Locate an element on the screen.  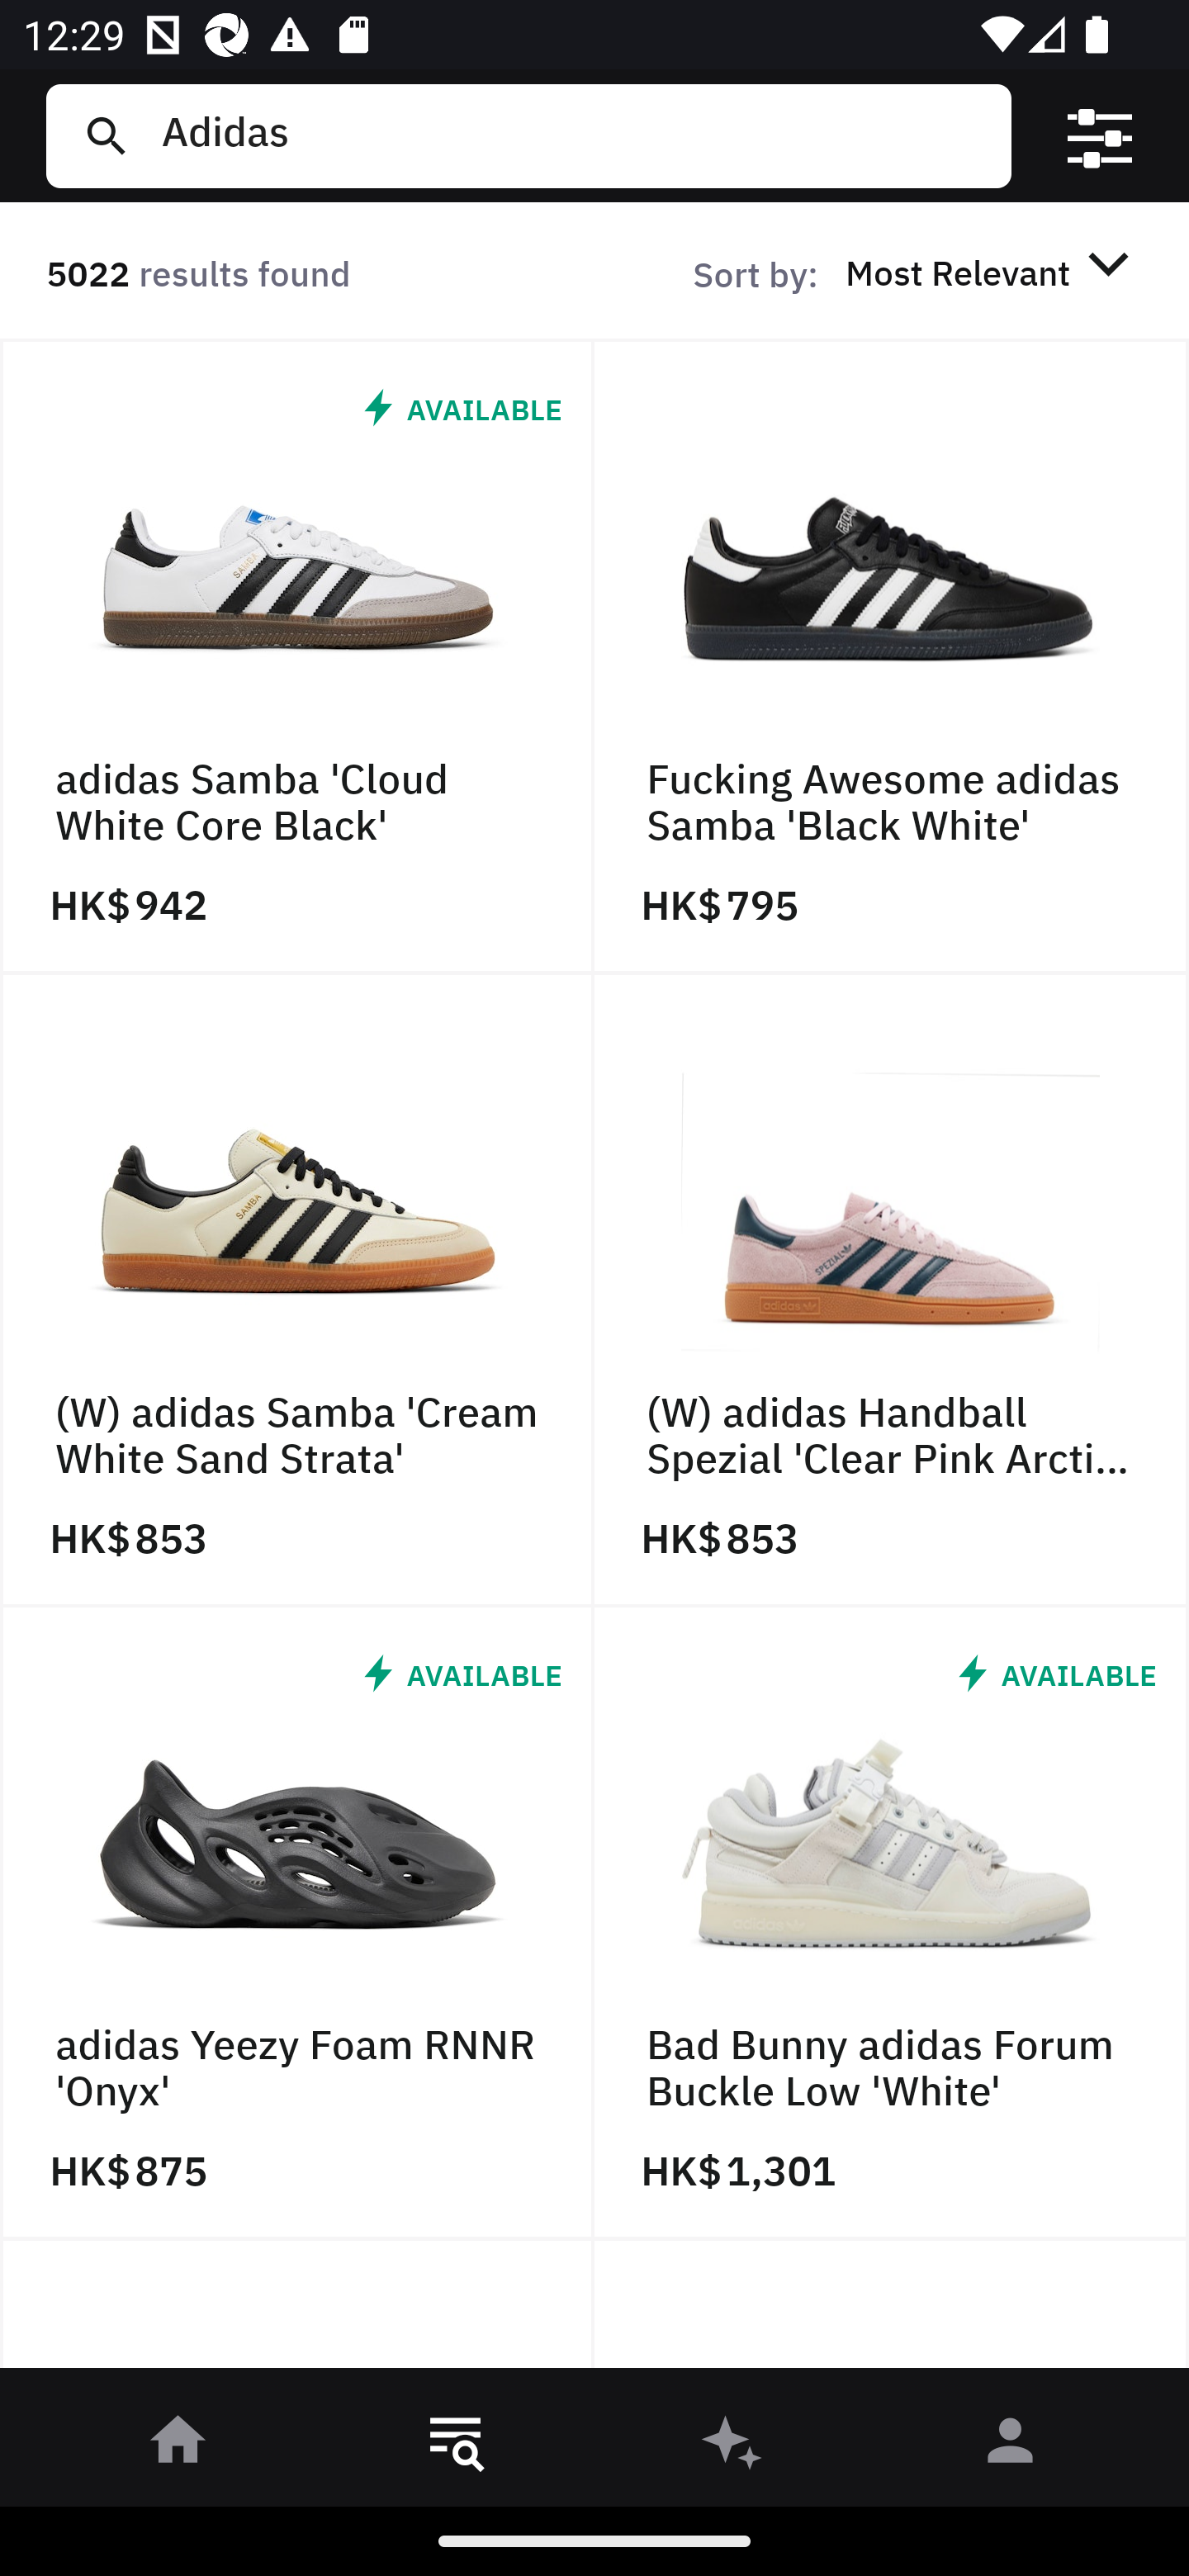
(W) adidas Samba 'Cream White Sand Strata' HK$ 853 is located at coordinates (297, 1290).